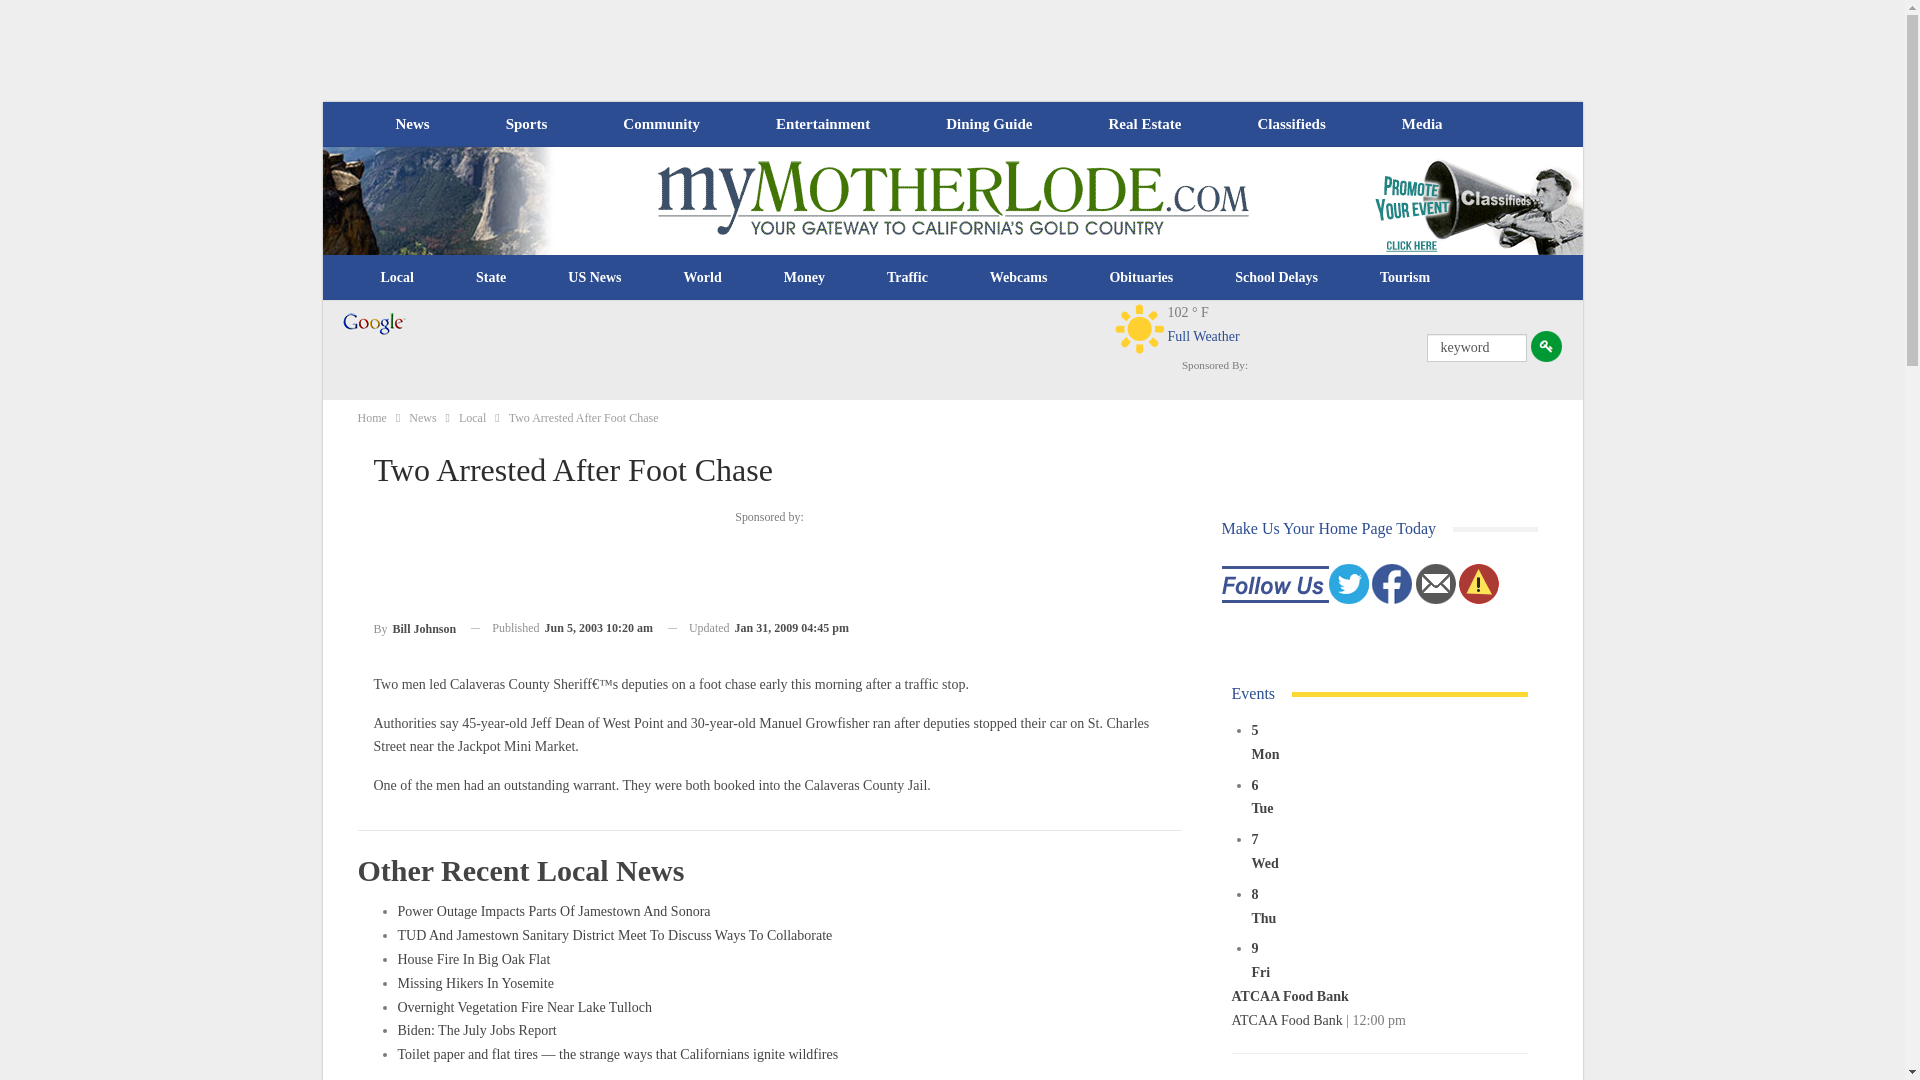 The image size is (1920, 1080). I want to click on Local, so click(397, 278).